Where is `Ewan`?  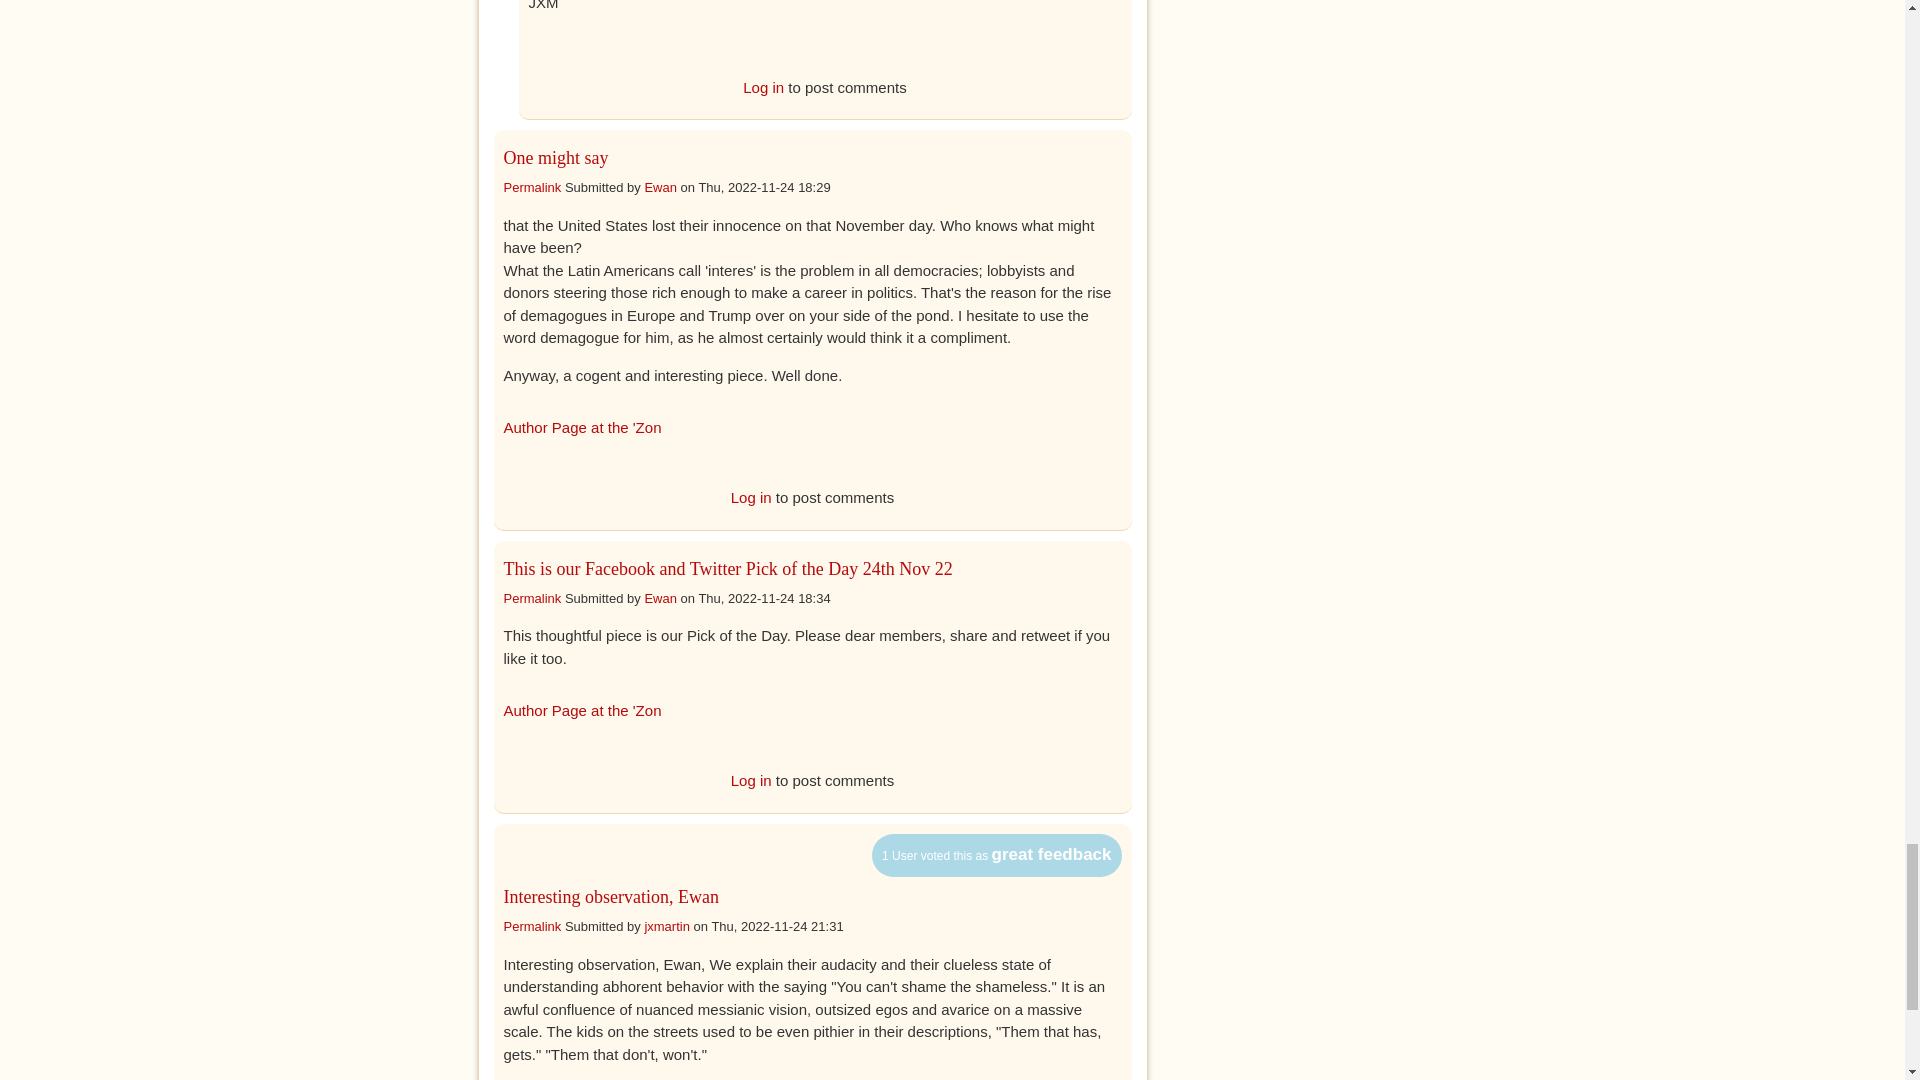
Ewan is located at coordinates (660, 188).